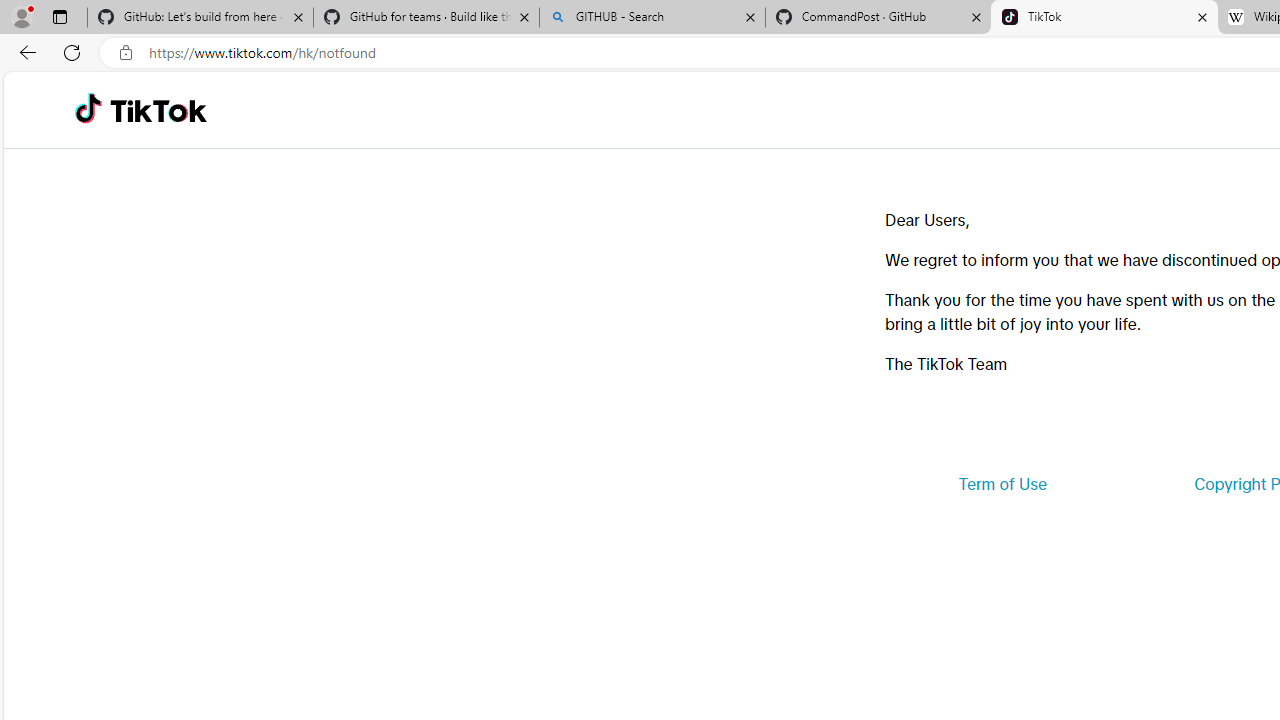 The width and height of the screenshot is (1280, 720). I want to click on TikTok, so click(1104, 18).